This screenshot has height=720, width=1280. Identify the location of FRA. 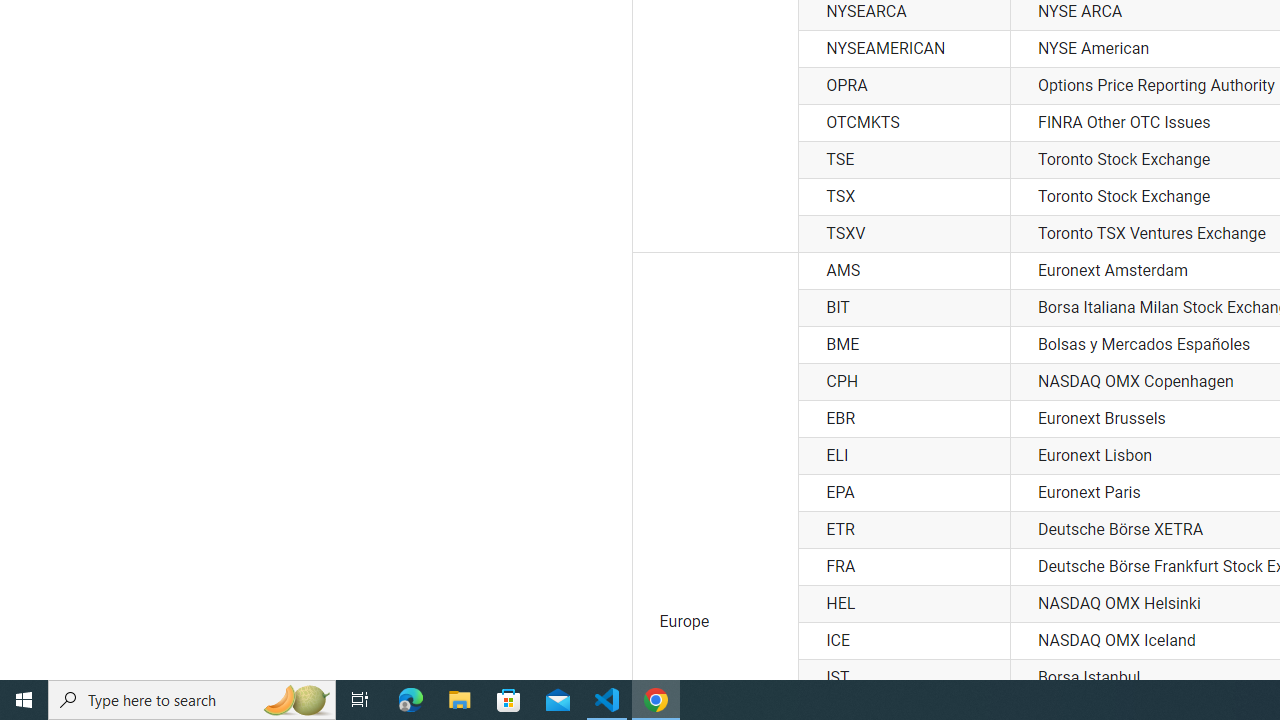
(904, 566).